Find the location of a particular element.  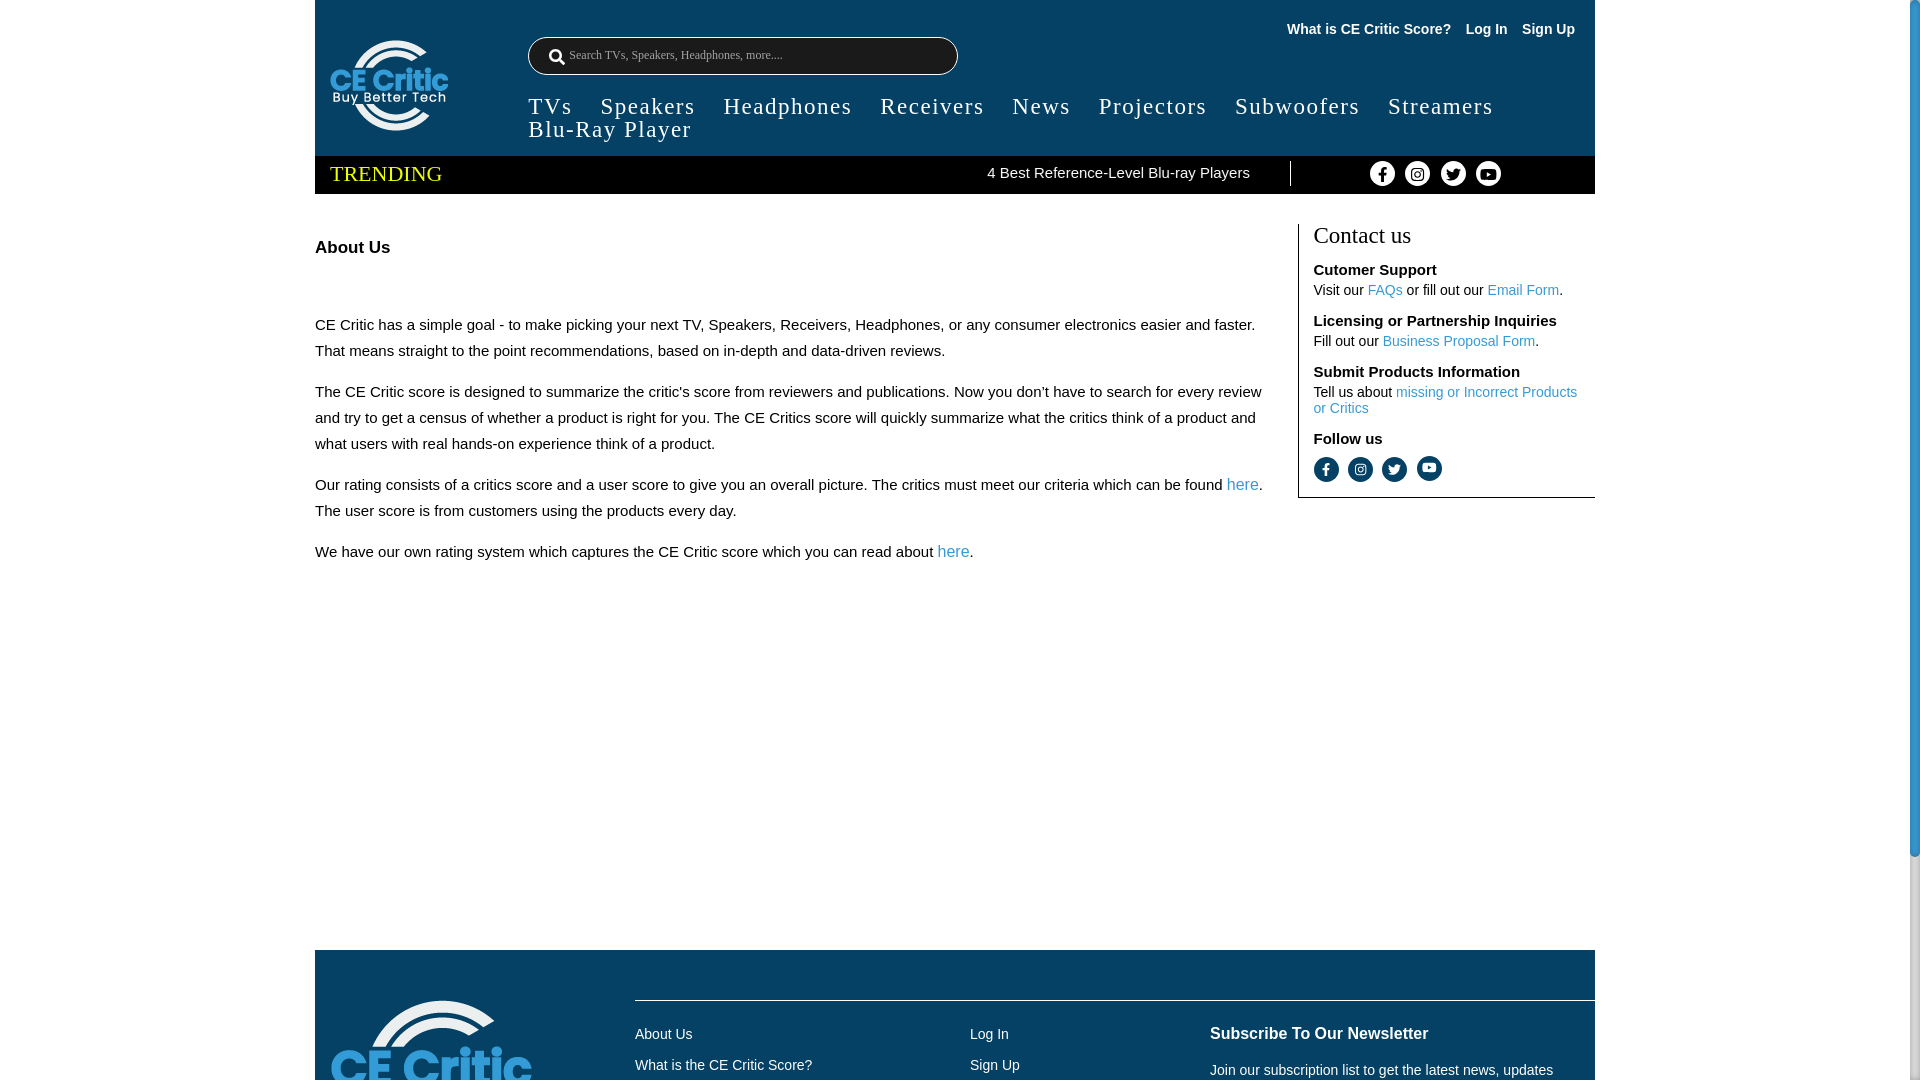

Click to log into account is located at coordinates (989, 1034).